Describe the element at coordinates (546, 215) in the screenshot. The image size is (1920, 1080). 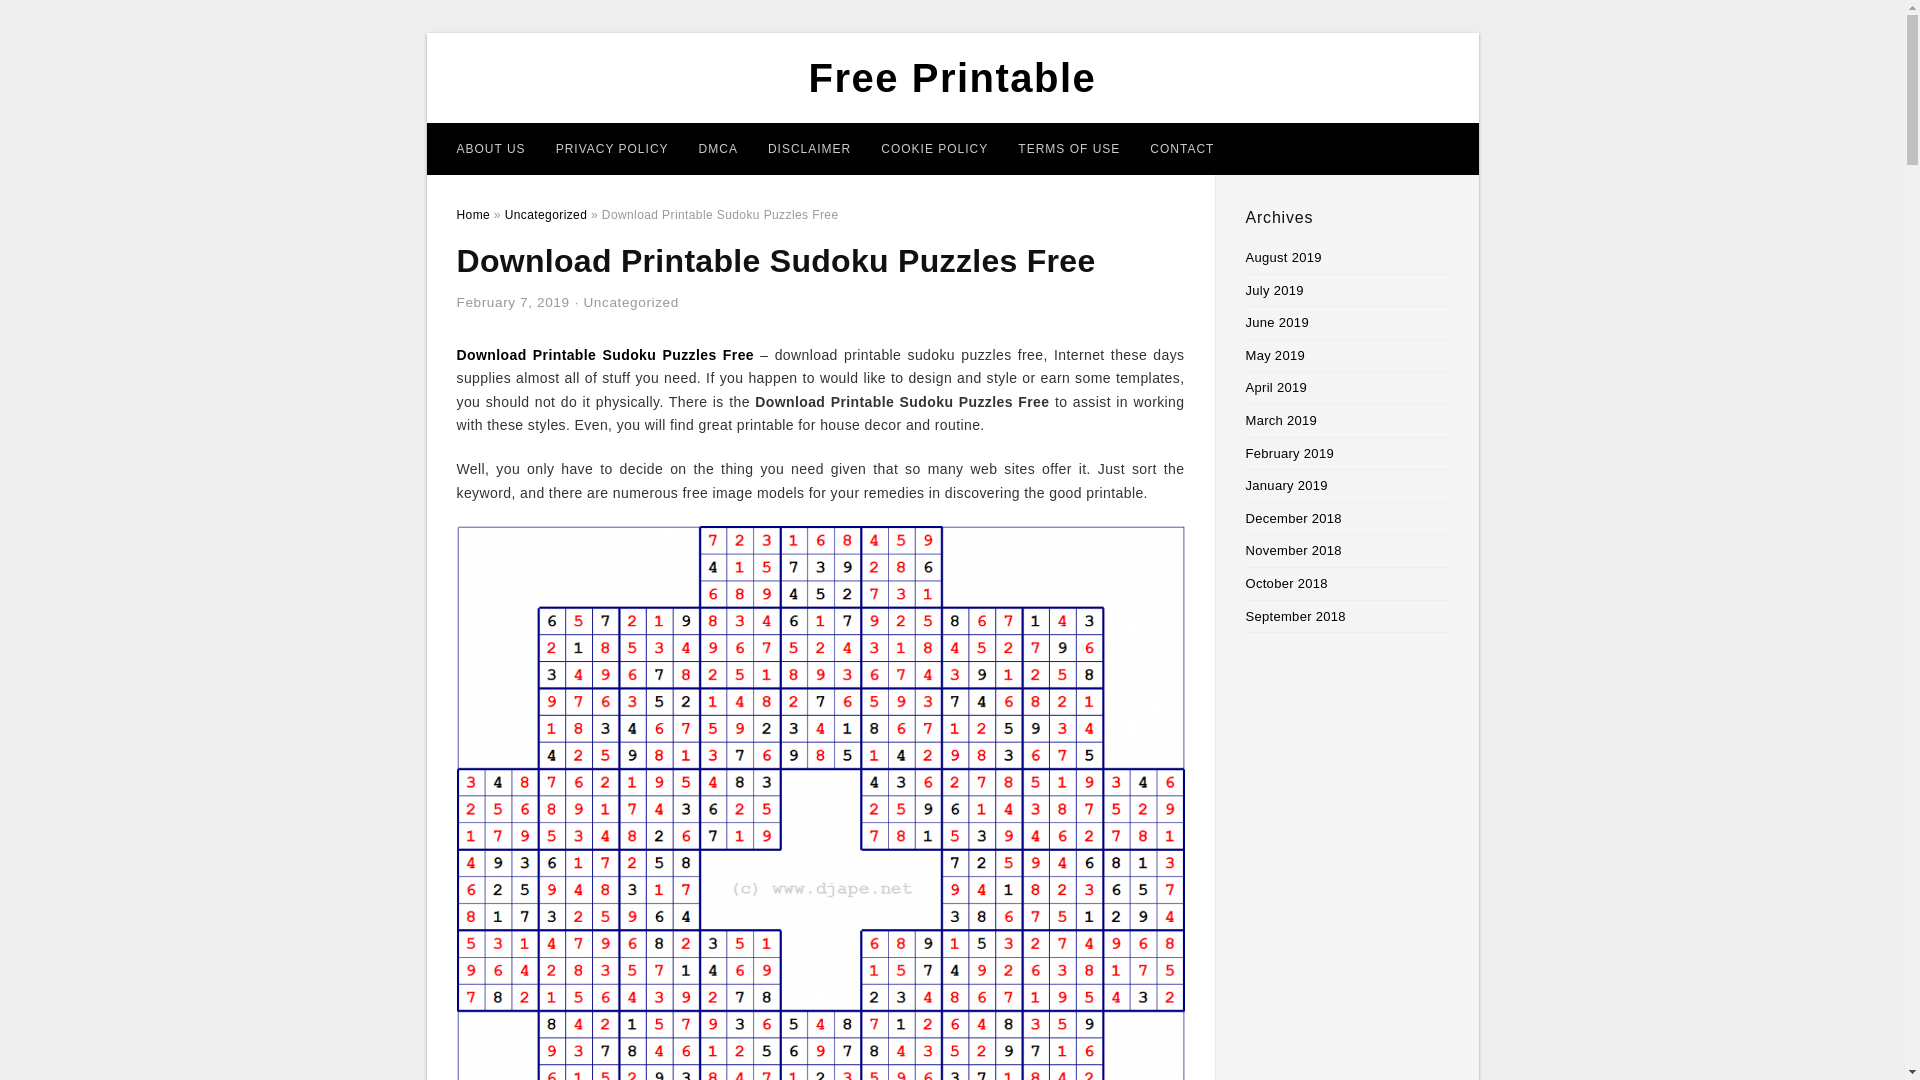
I see `Uncategorized` at that location.